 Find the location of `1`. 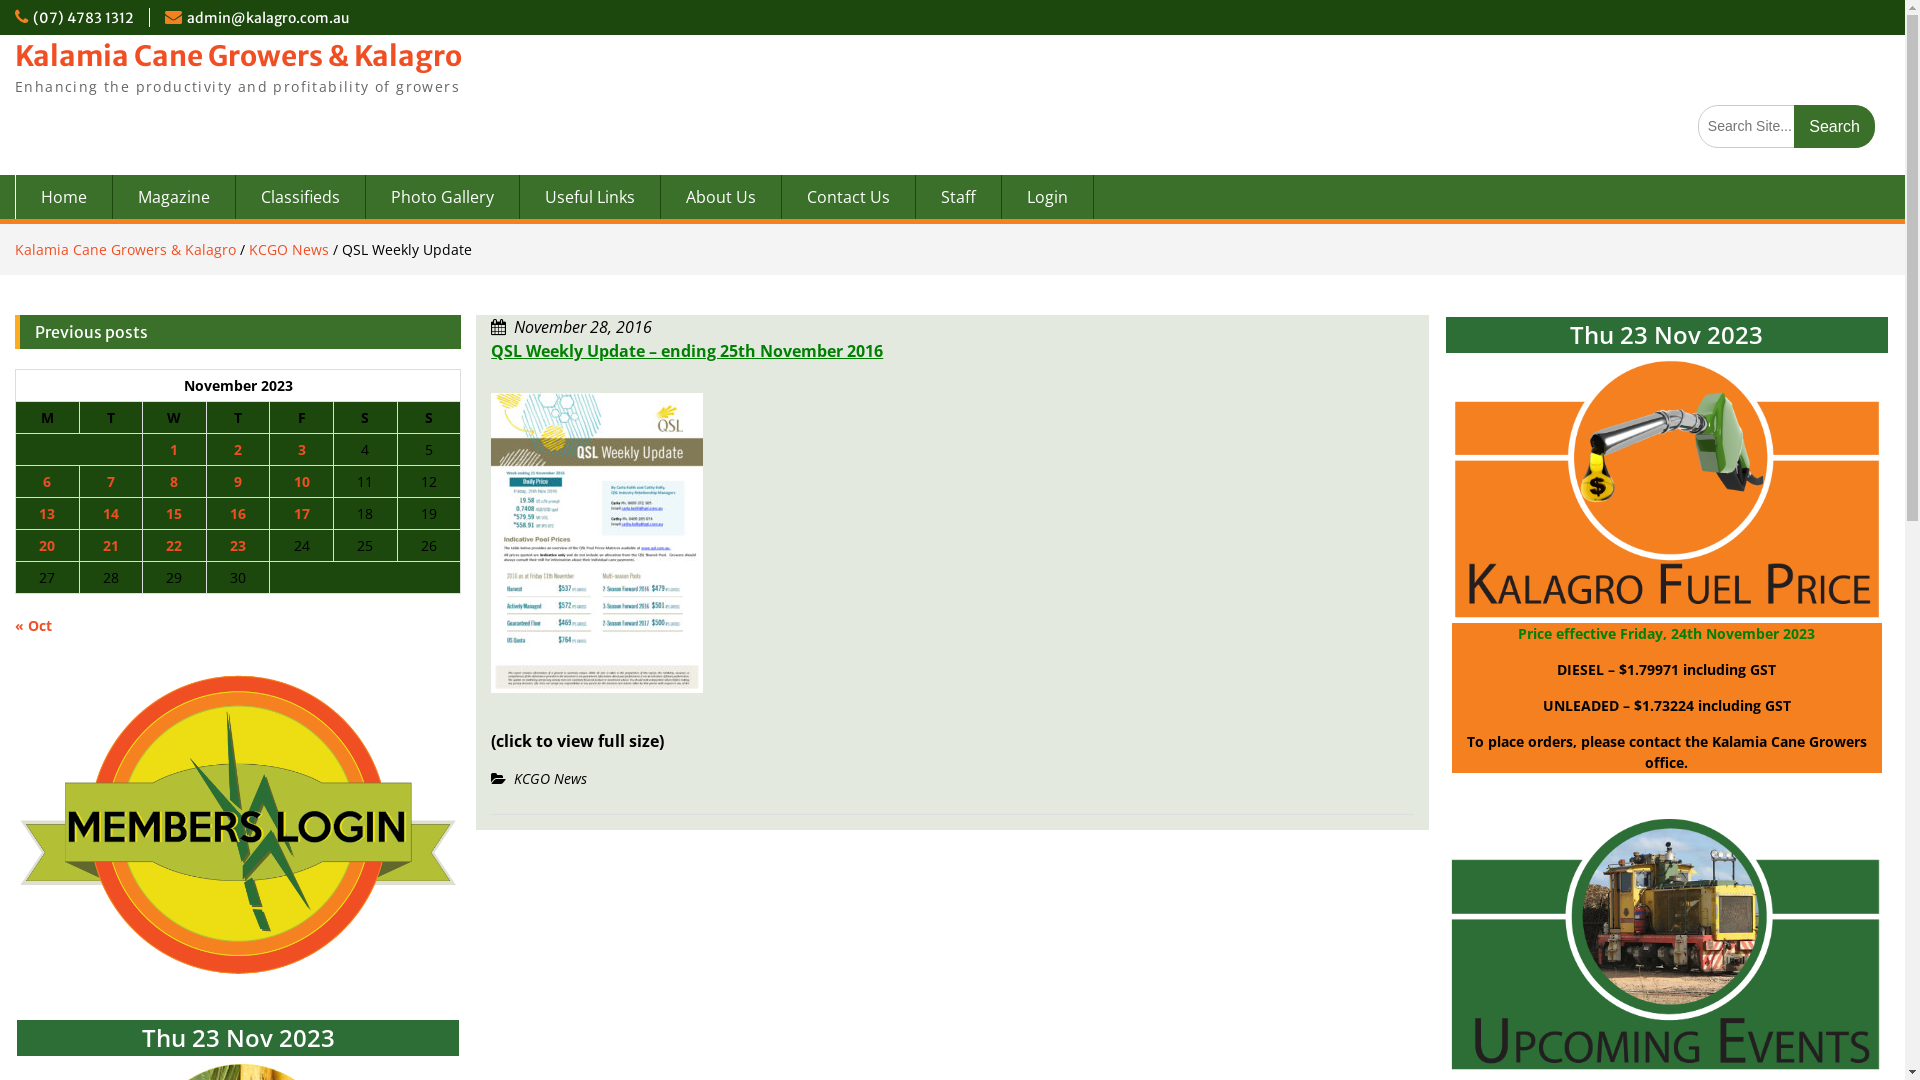

1 is located at coordinates (174, 450).